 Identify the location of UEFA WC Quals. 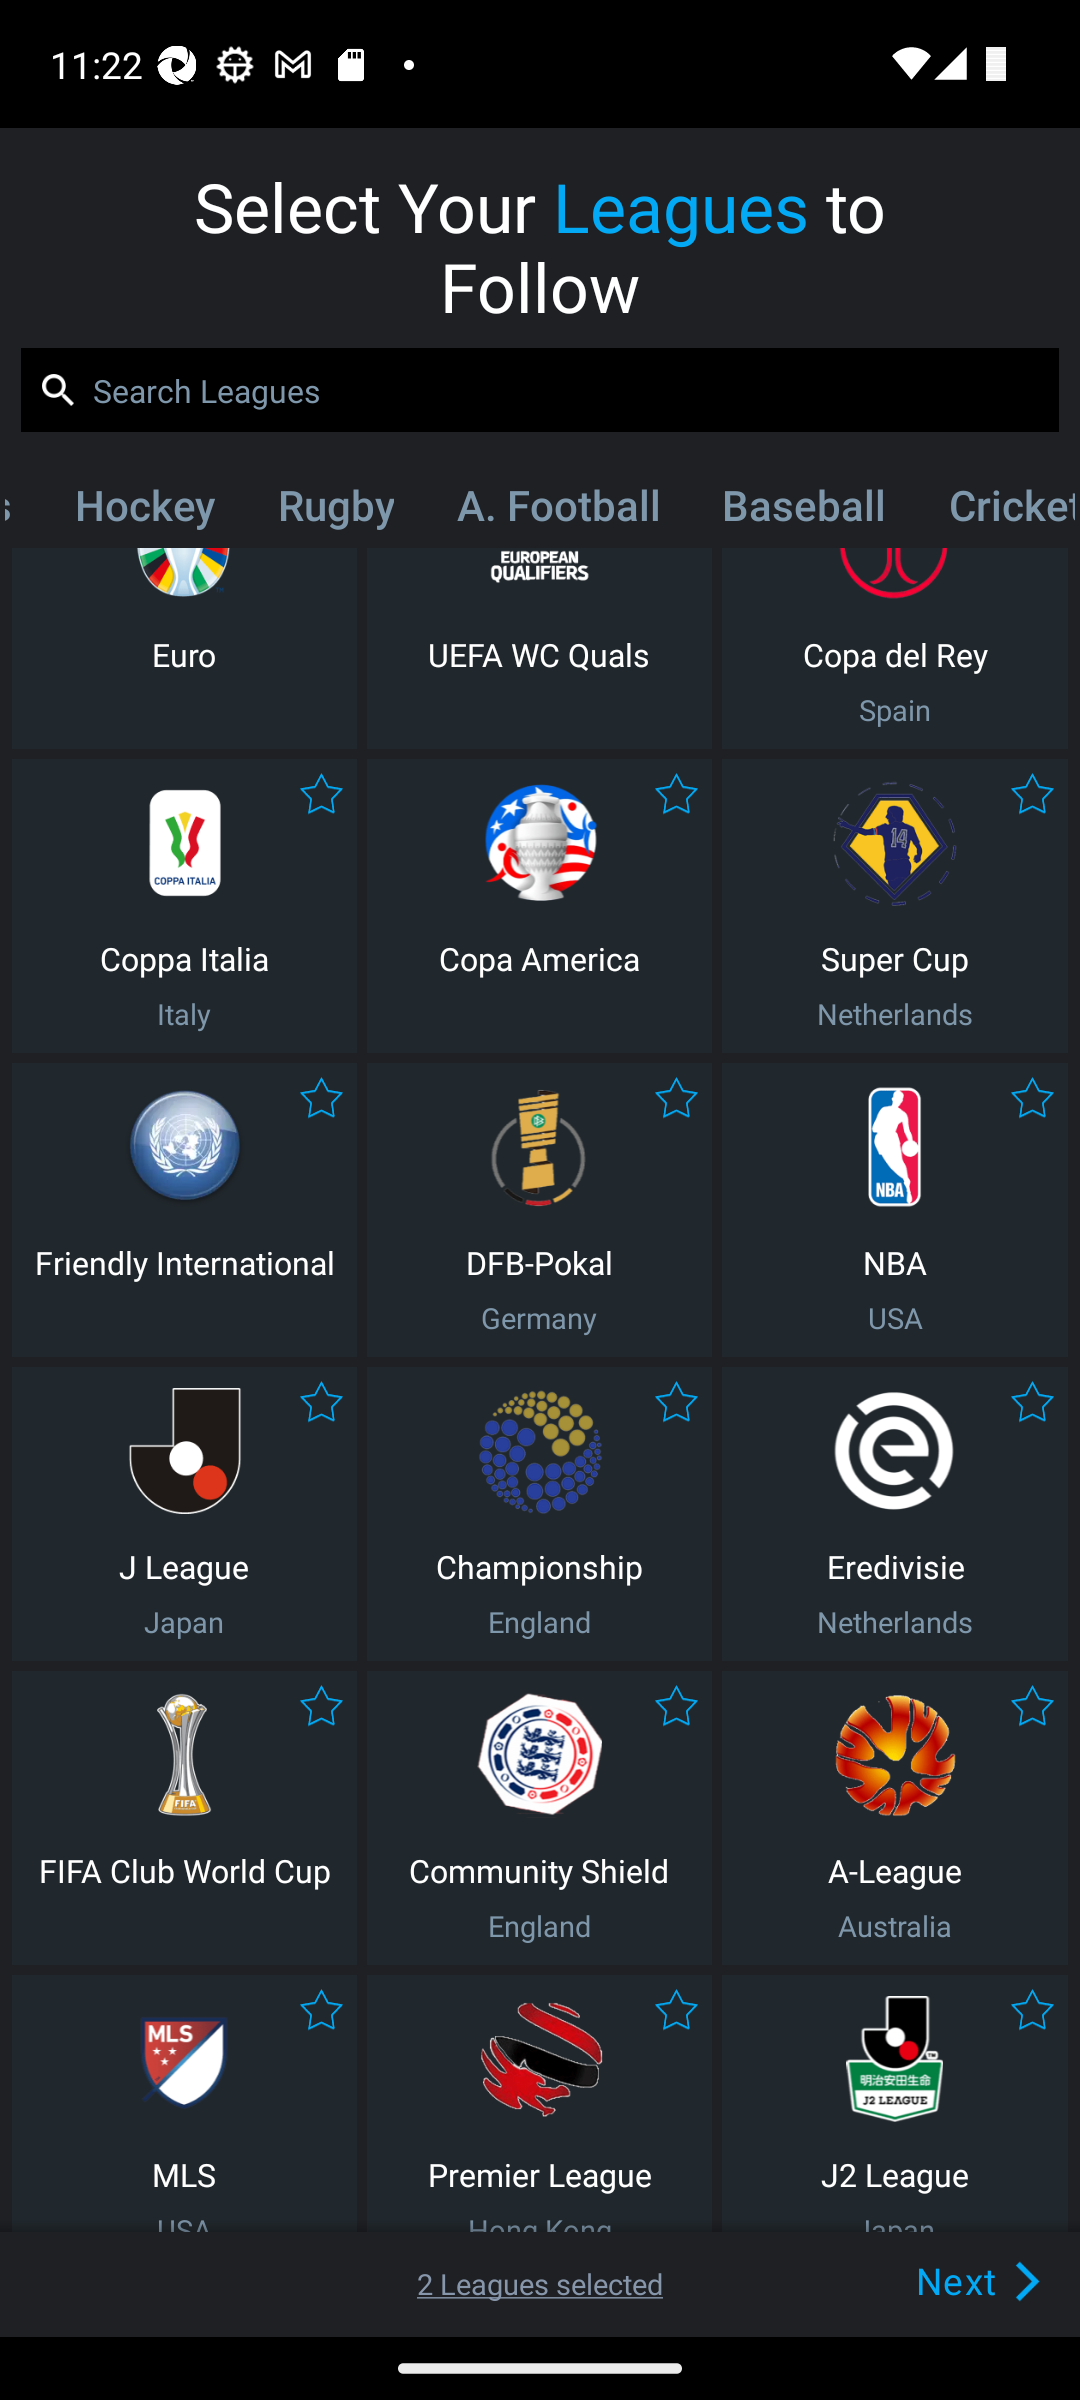
(539, 648).